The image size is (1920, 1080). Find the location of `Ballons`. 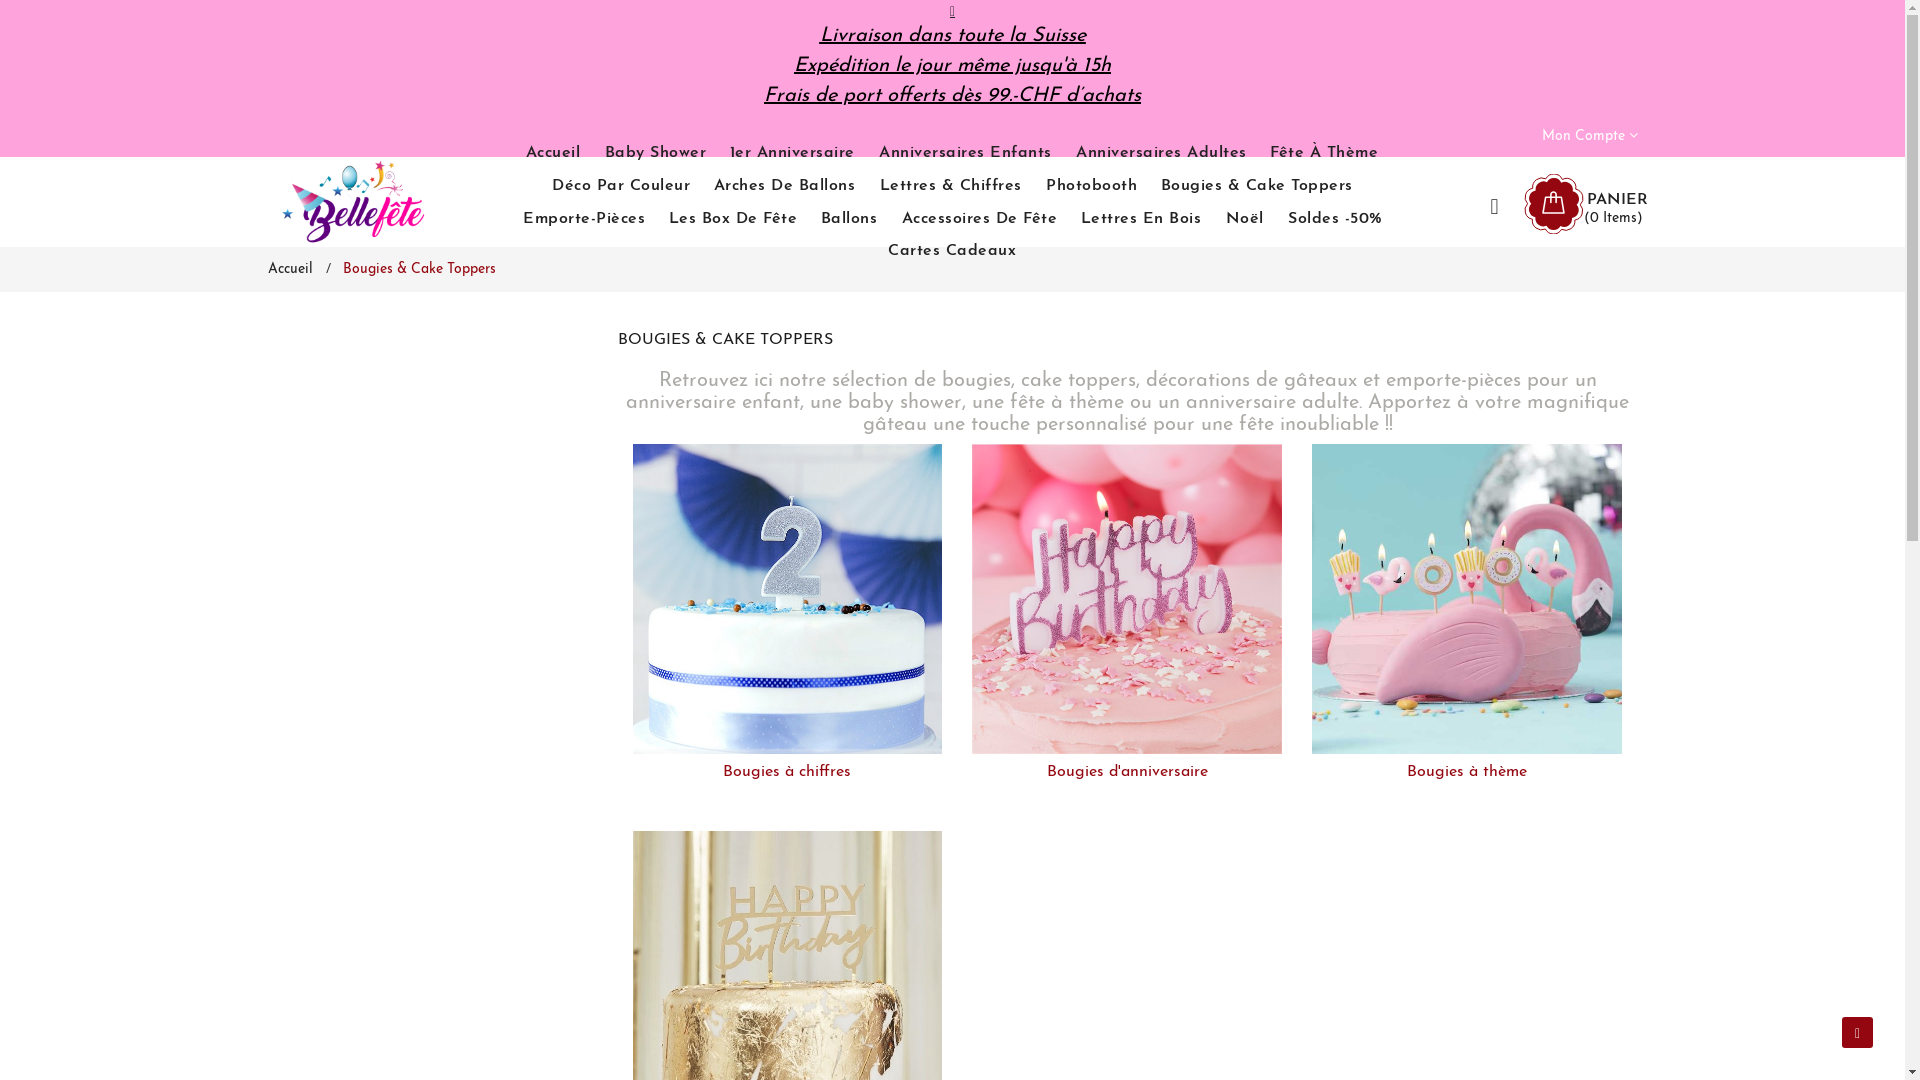

Ballons is located at coordinates (850, 218).